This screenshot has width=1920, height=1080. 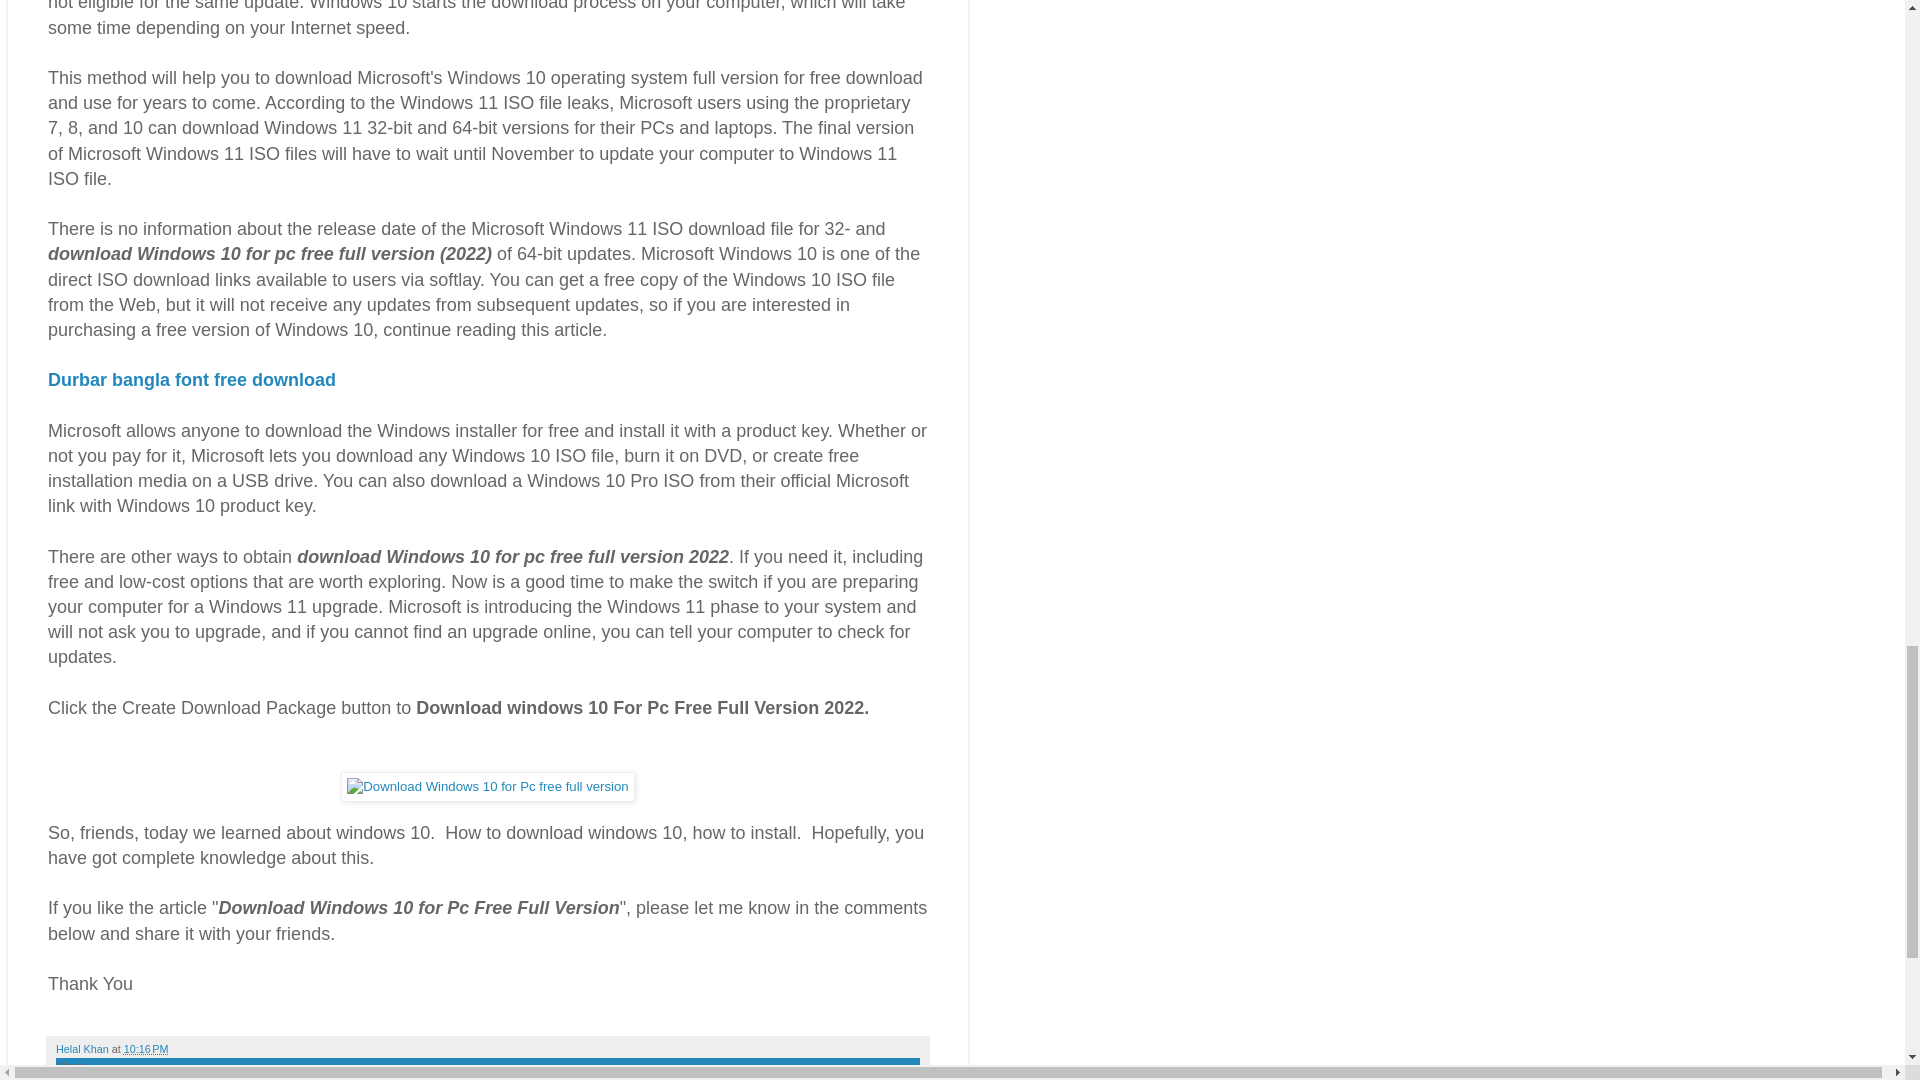 I want to click on permanent link, so click(x=146, y=1049).